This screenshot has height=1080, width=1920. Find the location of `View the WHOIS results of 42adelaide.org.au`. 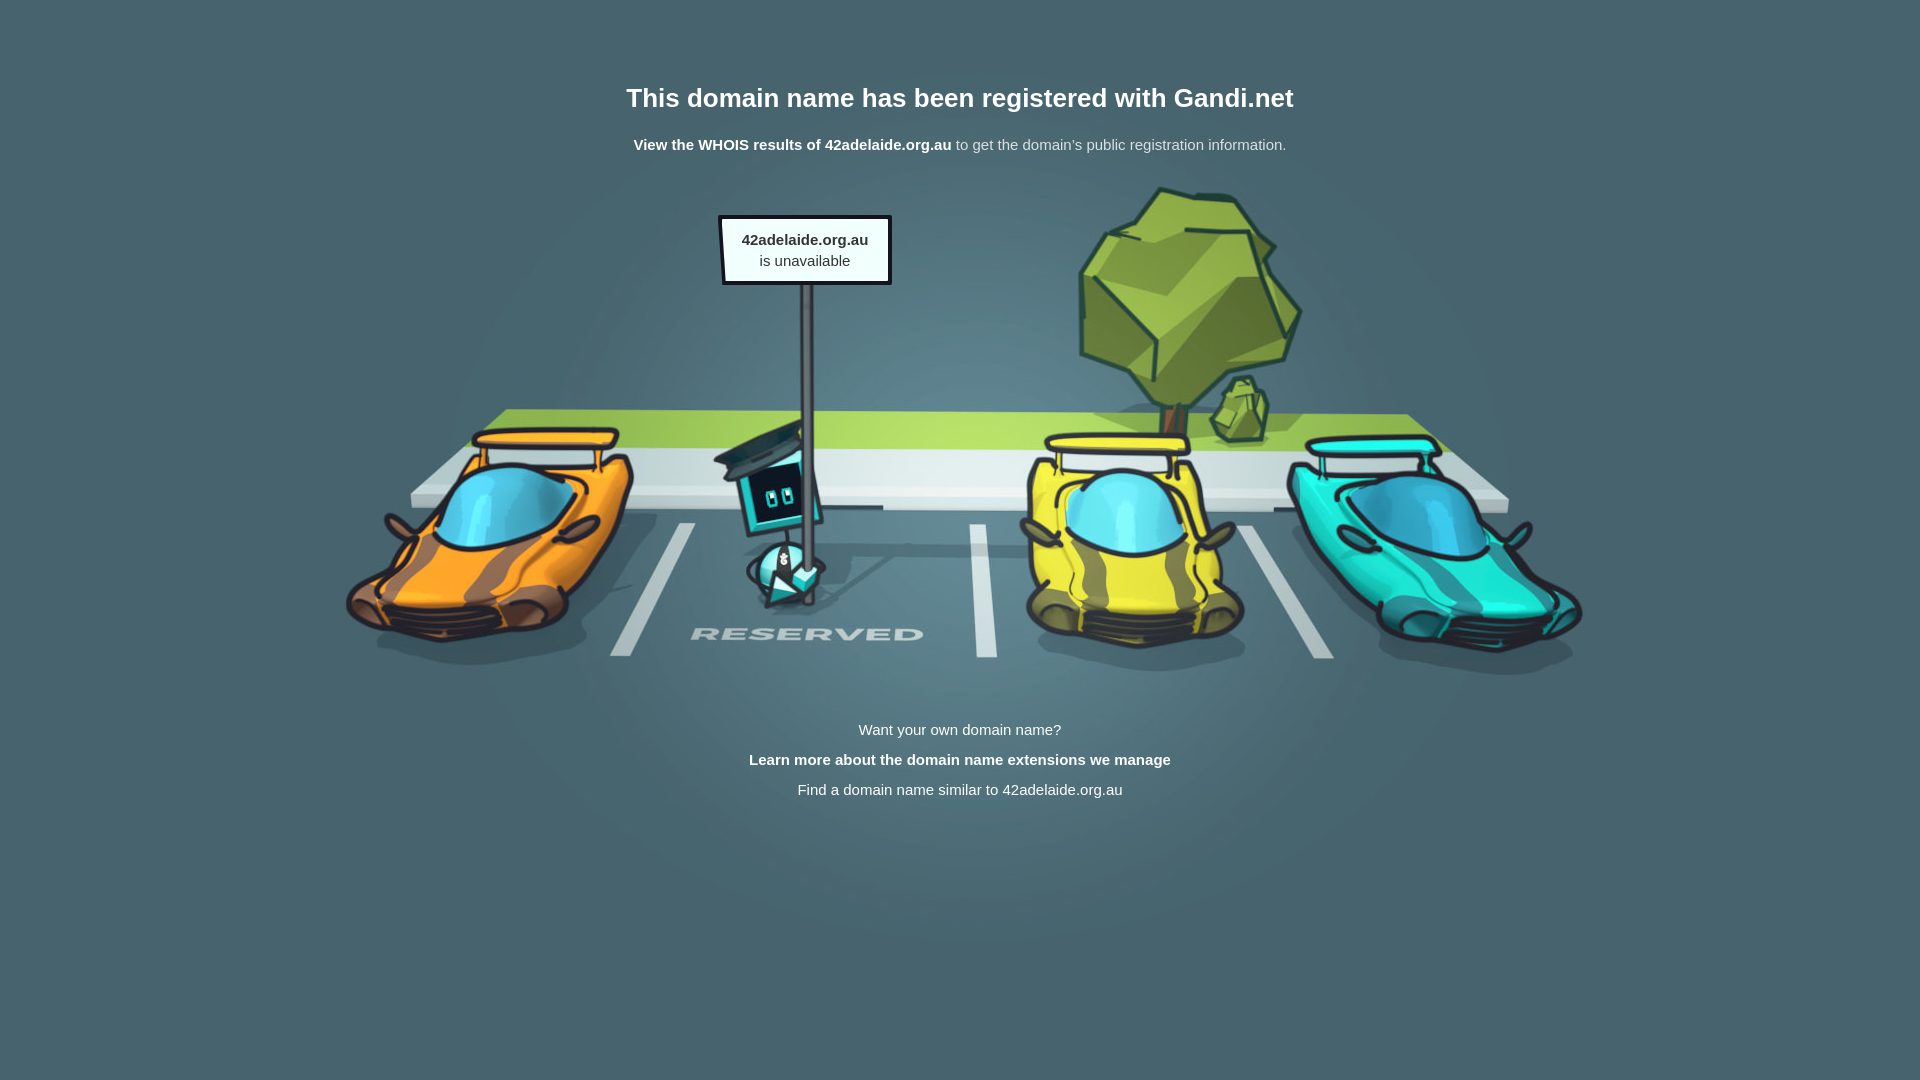

View the WHOIS results of 42adelaide.org.au is located at coordinates (792, 144).